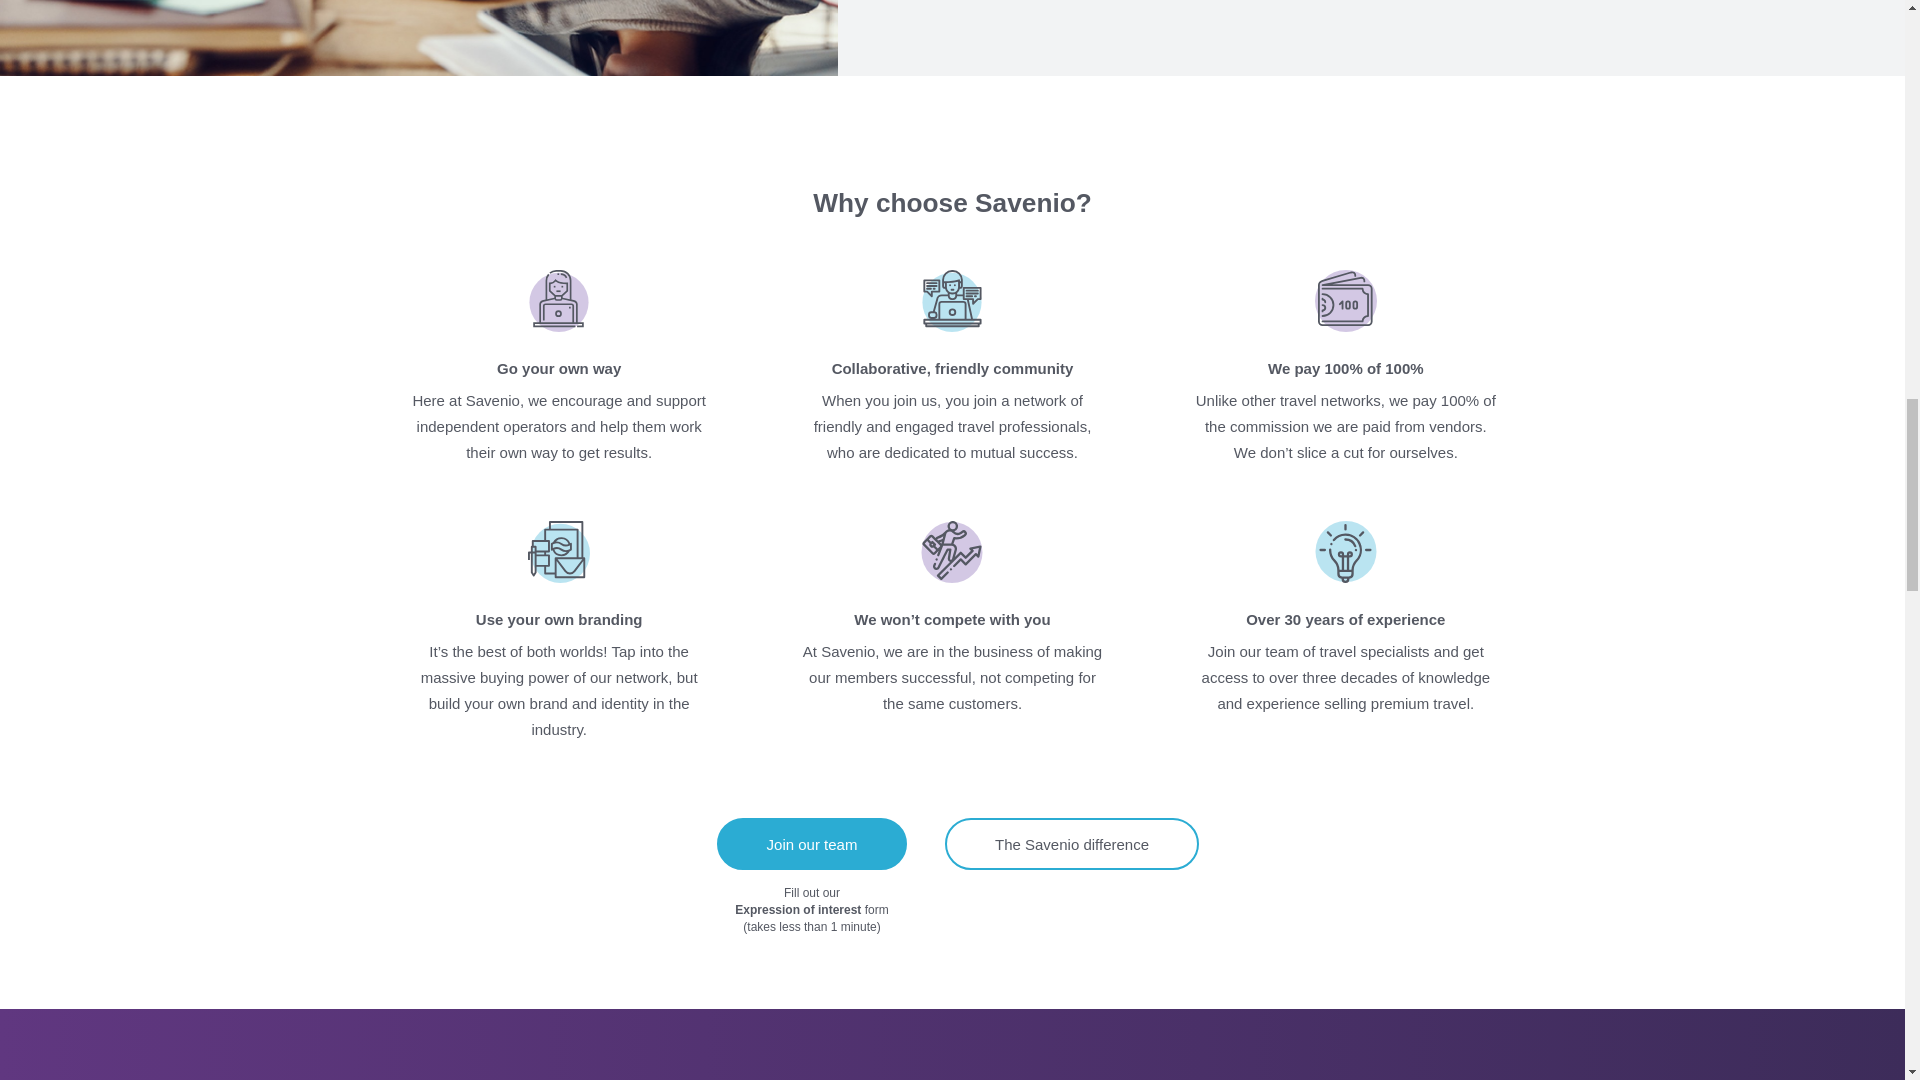 The width and height of the screenshot is (1920, 1080). What do you see at coordinates (812, 844) in the screenshot?
I see `Join our team` at bounding box center [812, 844].